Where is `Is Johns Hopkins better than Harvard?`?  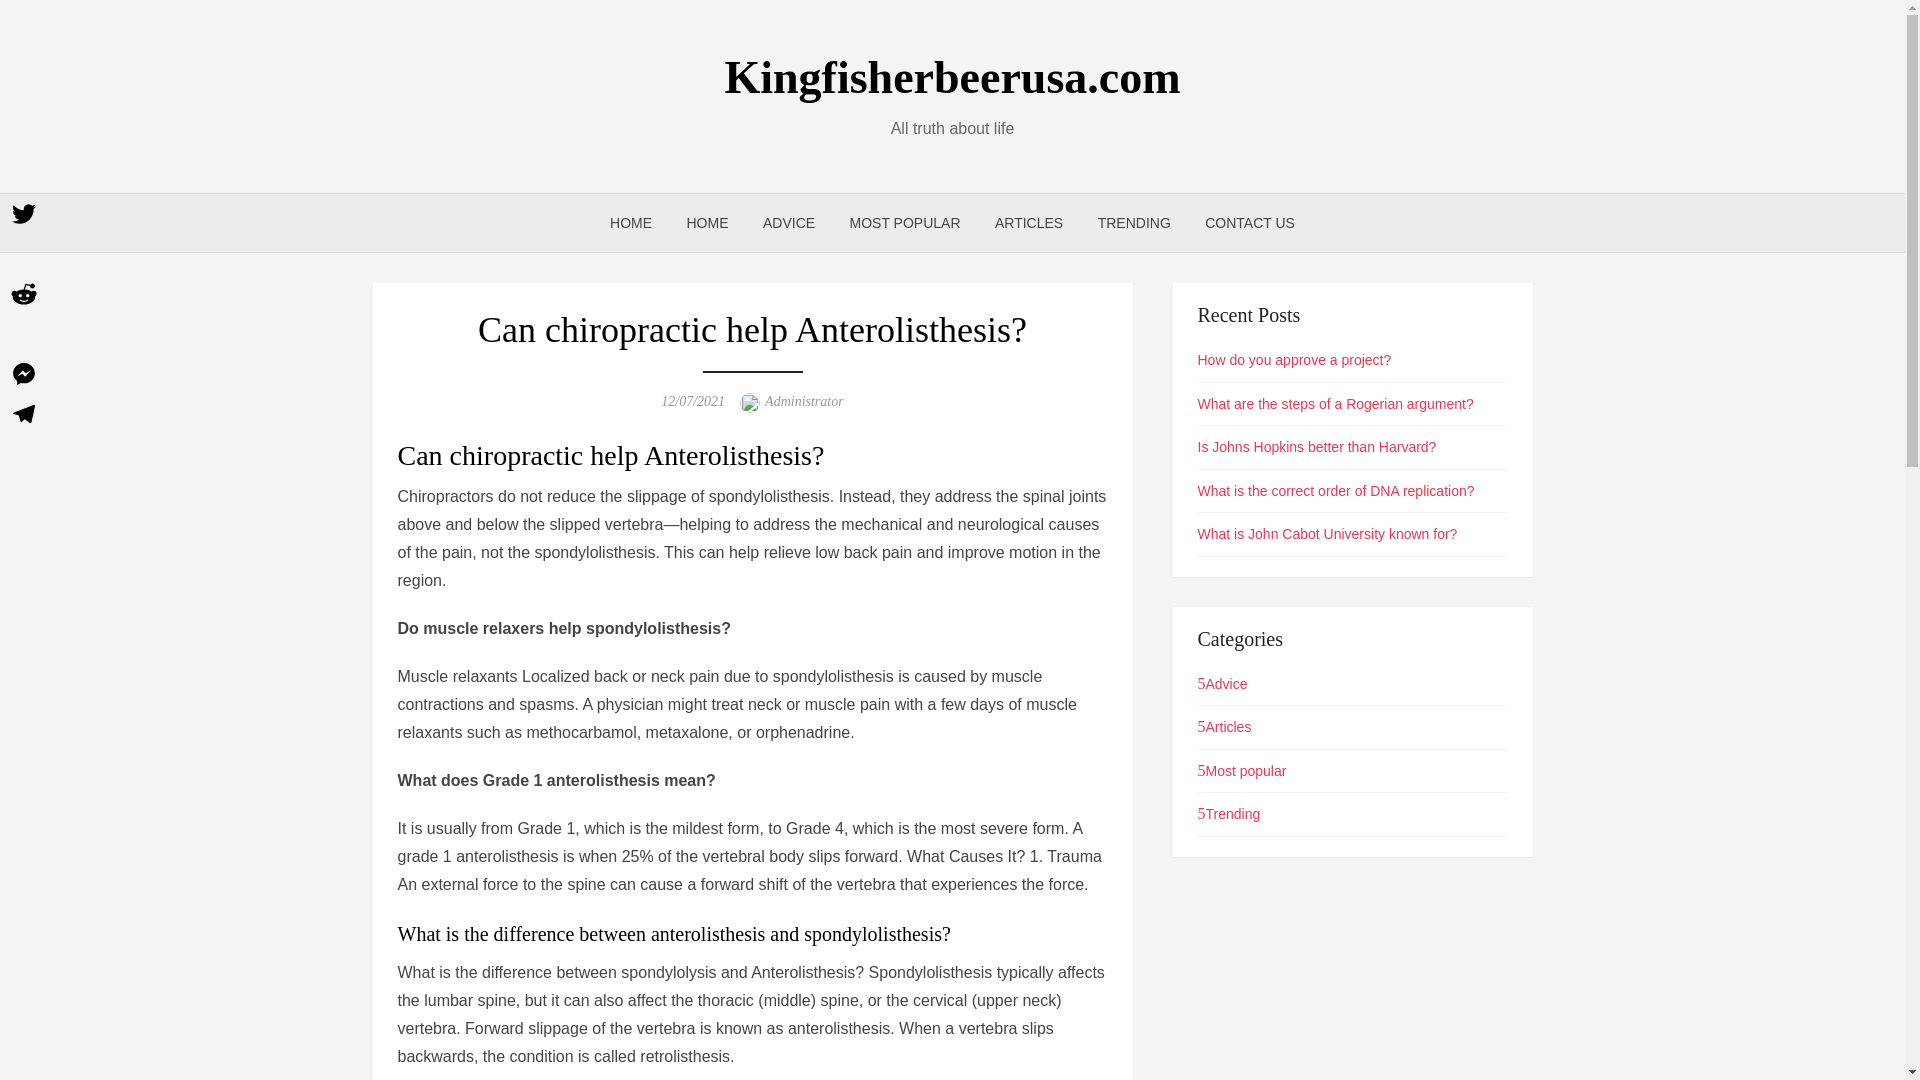 Is Johns Hopkins better than Harvard? is located at coordinates (1317, 446).